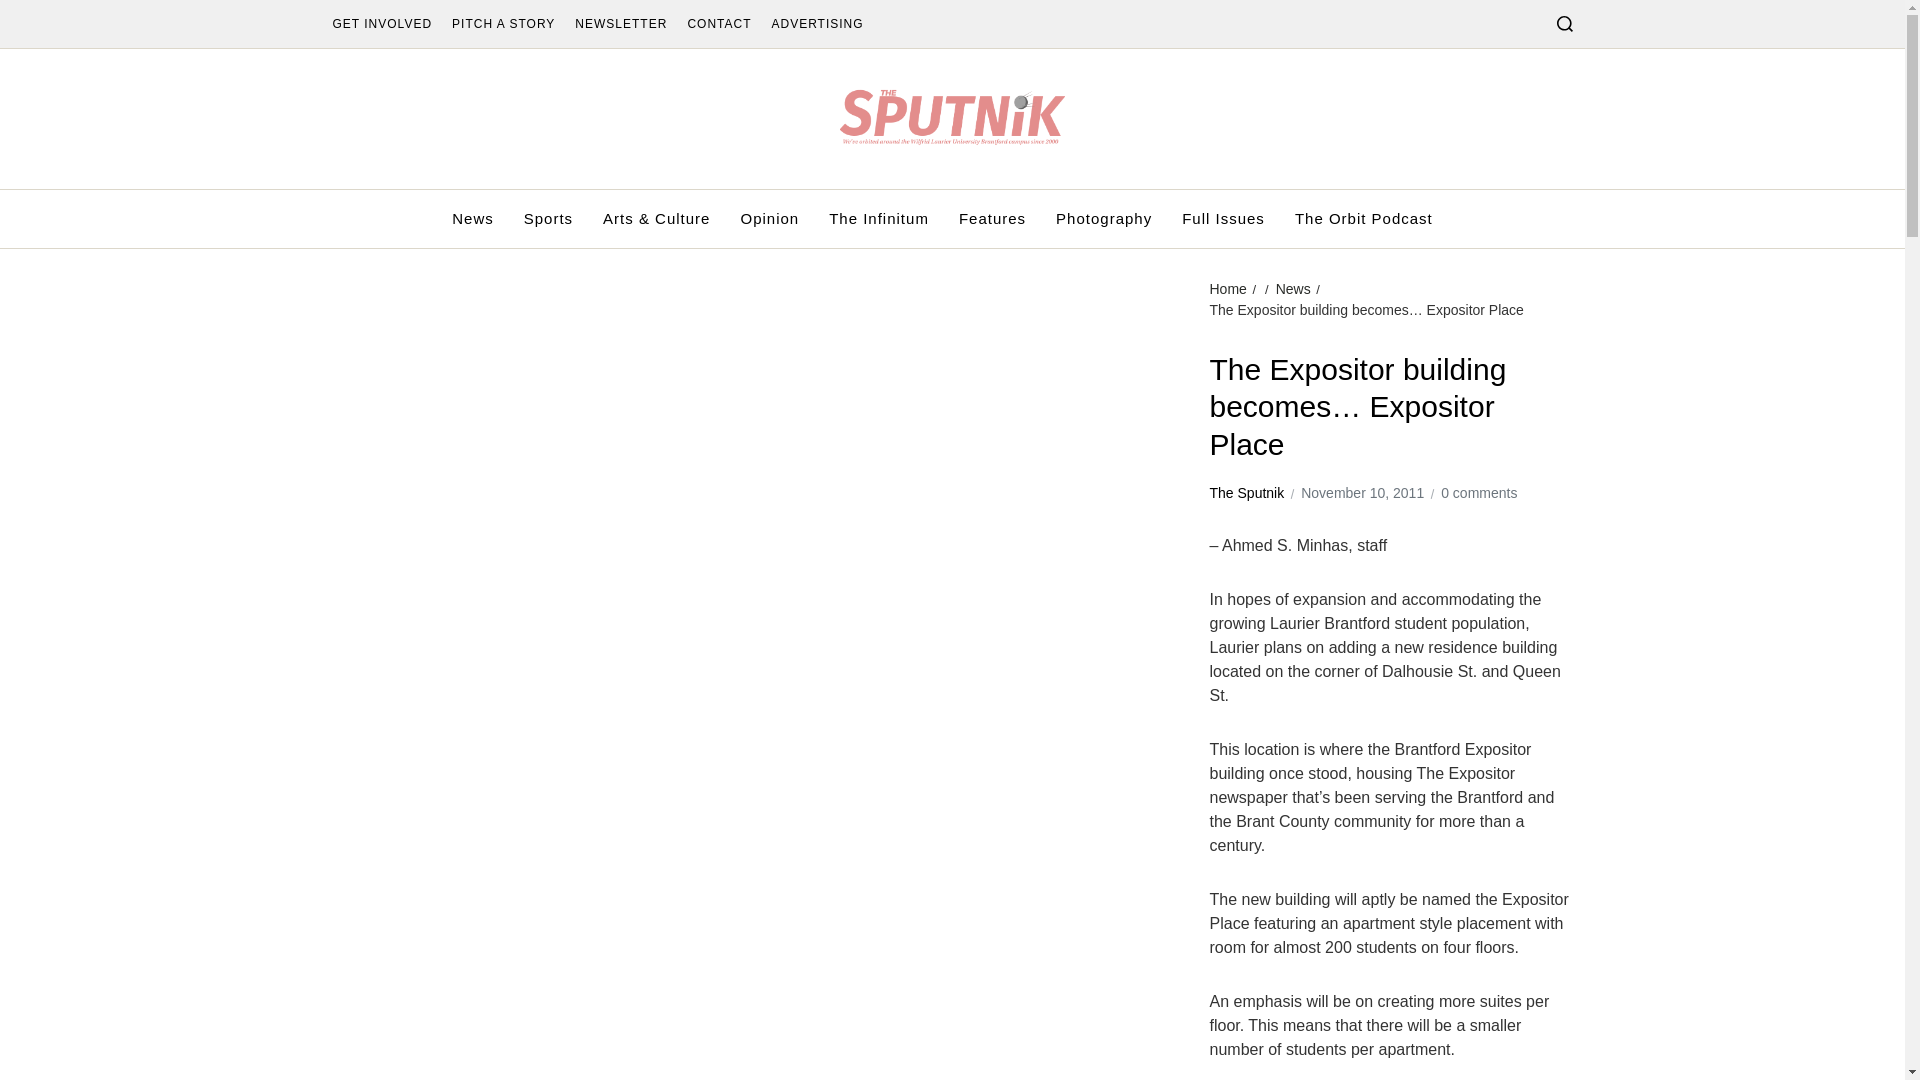  Describe the element at coordinates (1104, 219) in the screenshot. I see `Photography` at that location.